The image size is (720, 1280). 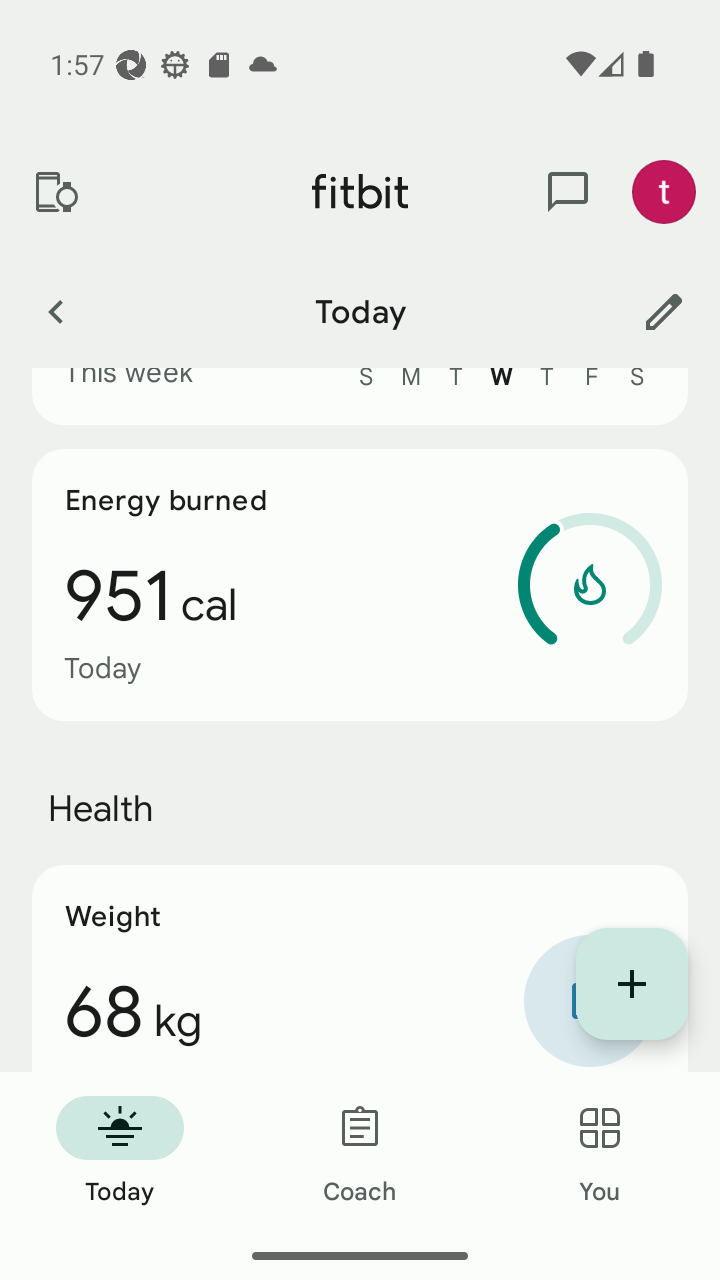 What do you see at coordinates (55, 311) in the screenshot?
I see `Previous Day` at bounding box center [55, 311].